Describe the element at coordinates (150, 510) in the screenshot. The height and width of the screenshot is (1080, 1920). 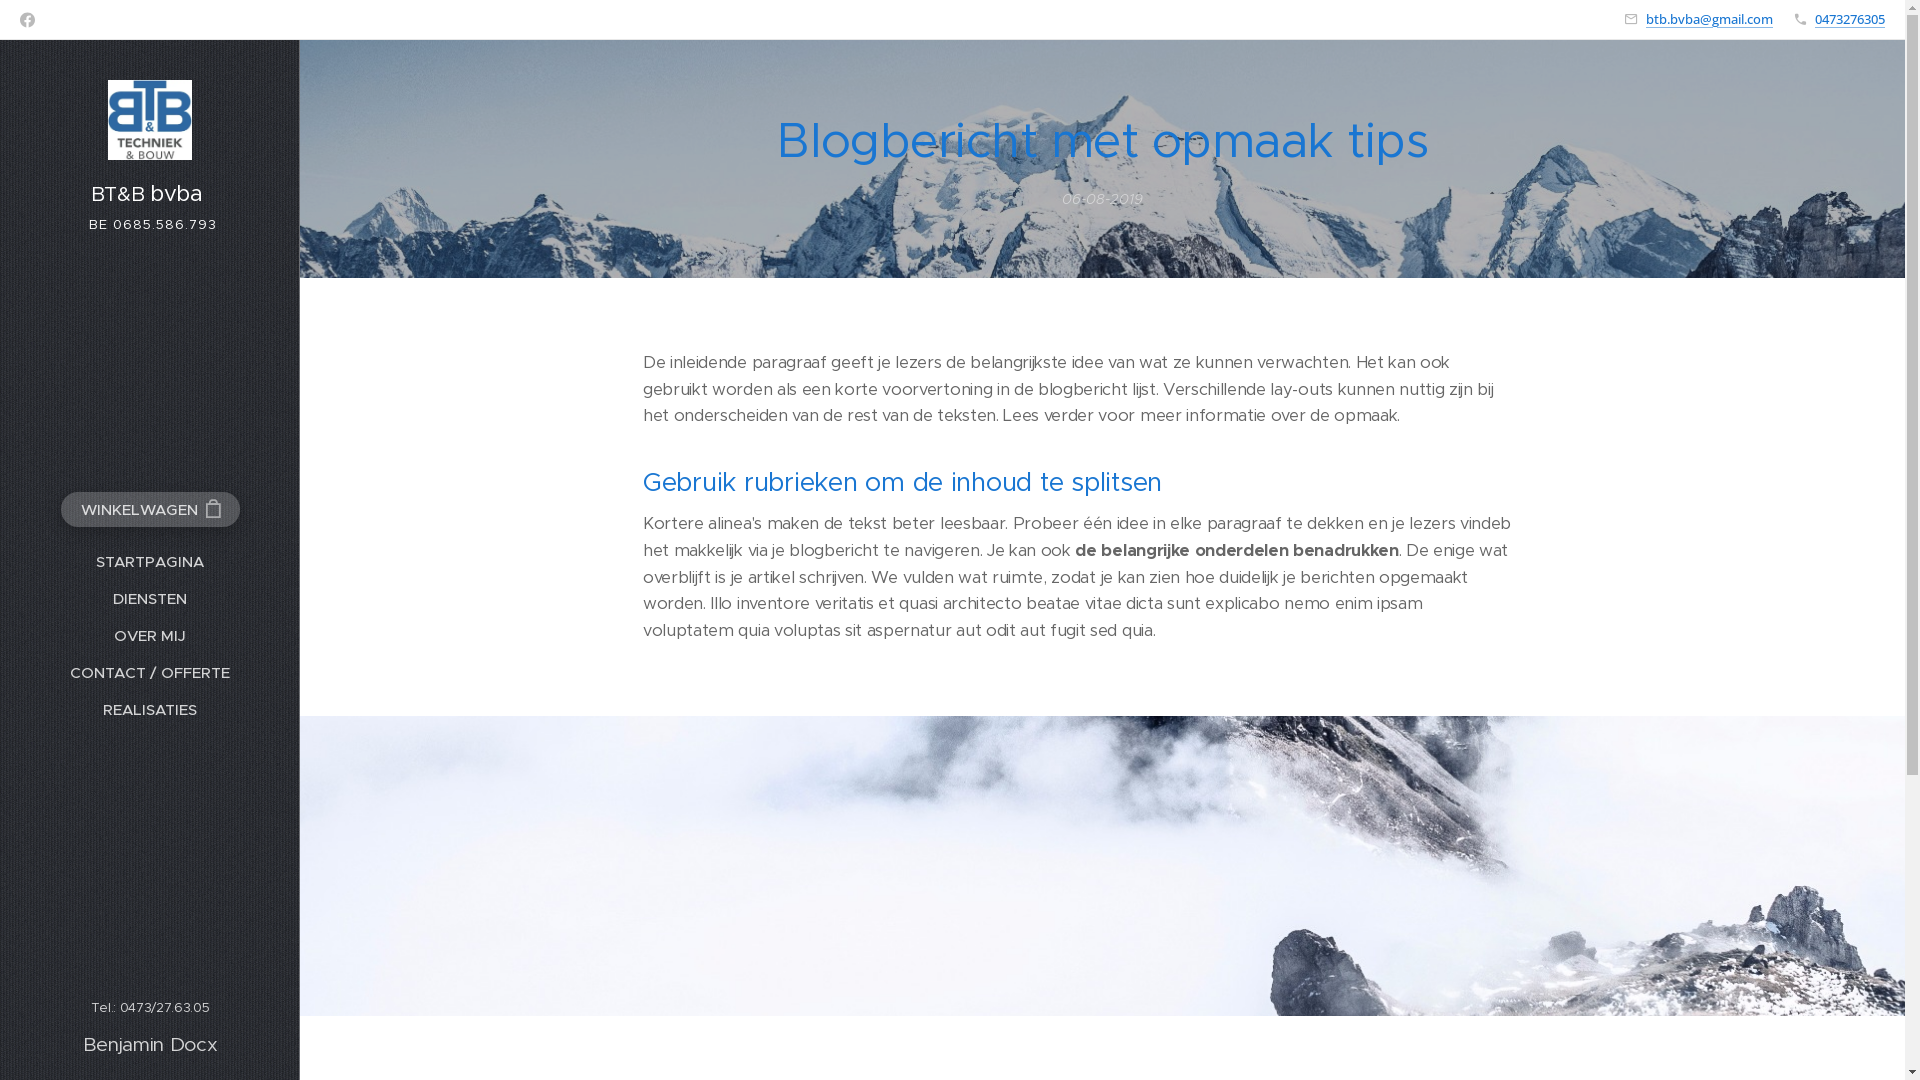
I see `WINKELWAGEN` at that location.